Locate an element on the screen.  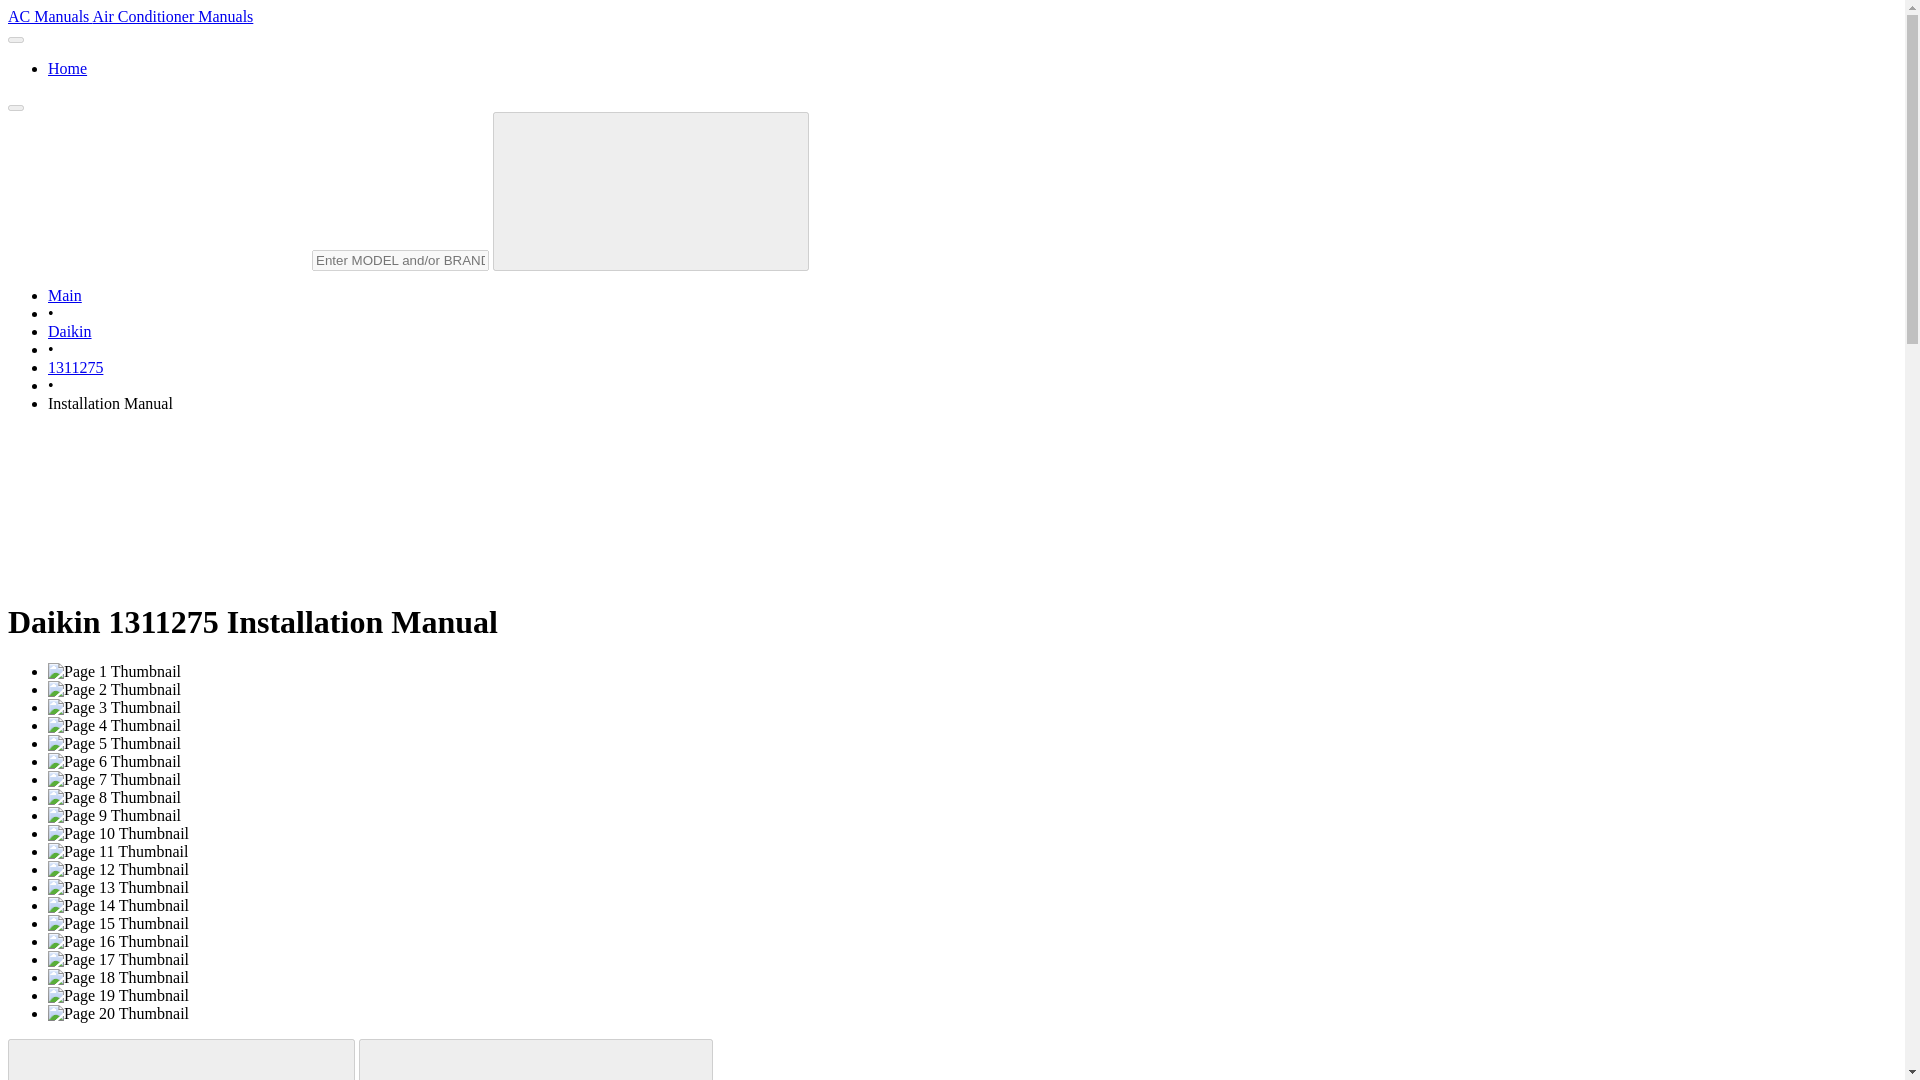
Home is located at coordinates (67, 68).